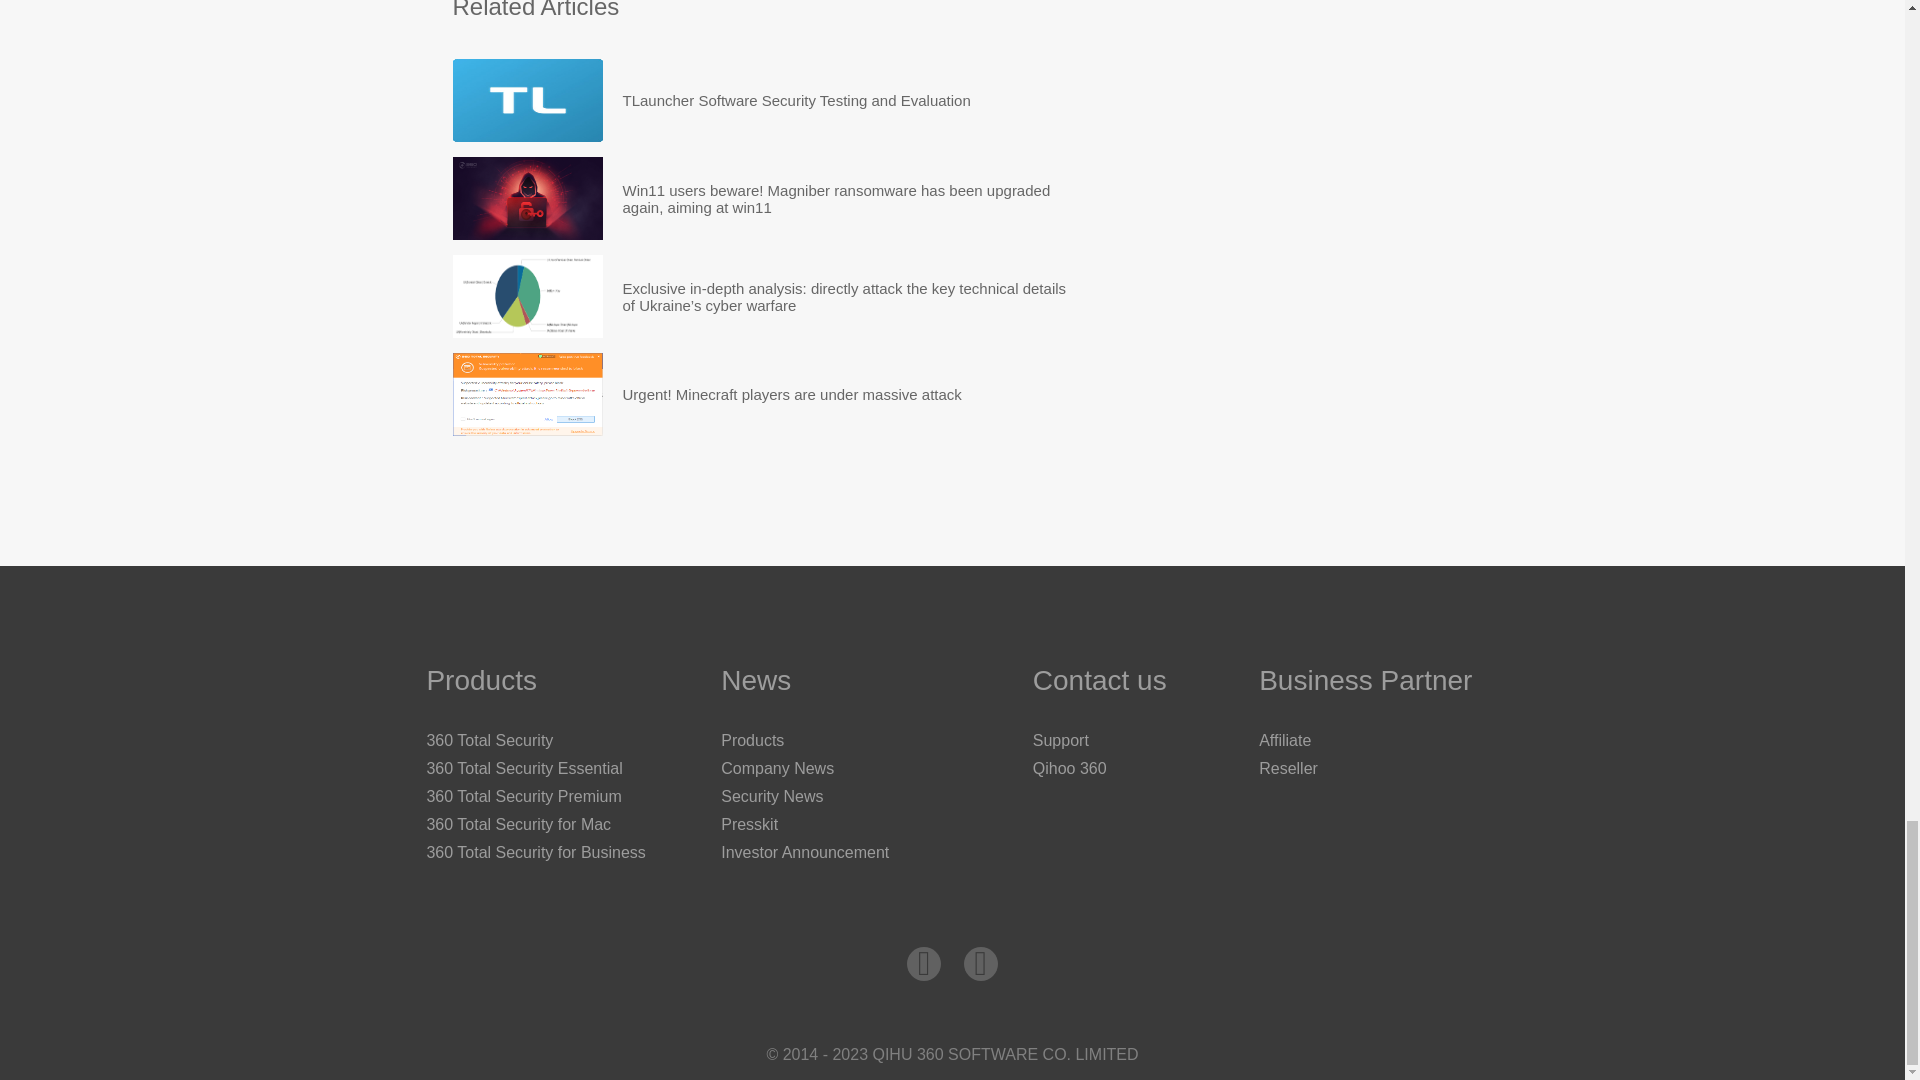  Describe the element at coordinates (792, 394) in the screenshot. I see `Urgent! Minecraft players are under massive attack` at that location.